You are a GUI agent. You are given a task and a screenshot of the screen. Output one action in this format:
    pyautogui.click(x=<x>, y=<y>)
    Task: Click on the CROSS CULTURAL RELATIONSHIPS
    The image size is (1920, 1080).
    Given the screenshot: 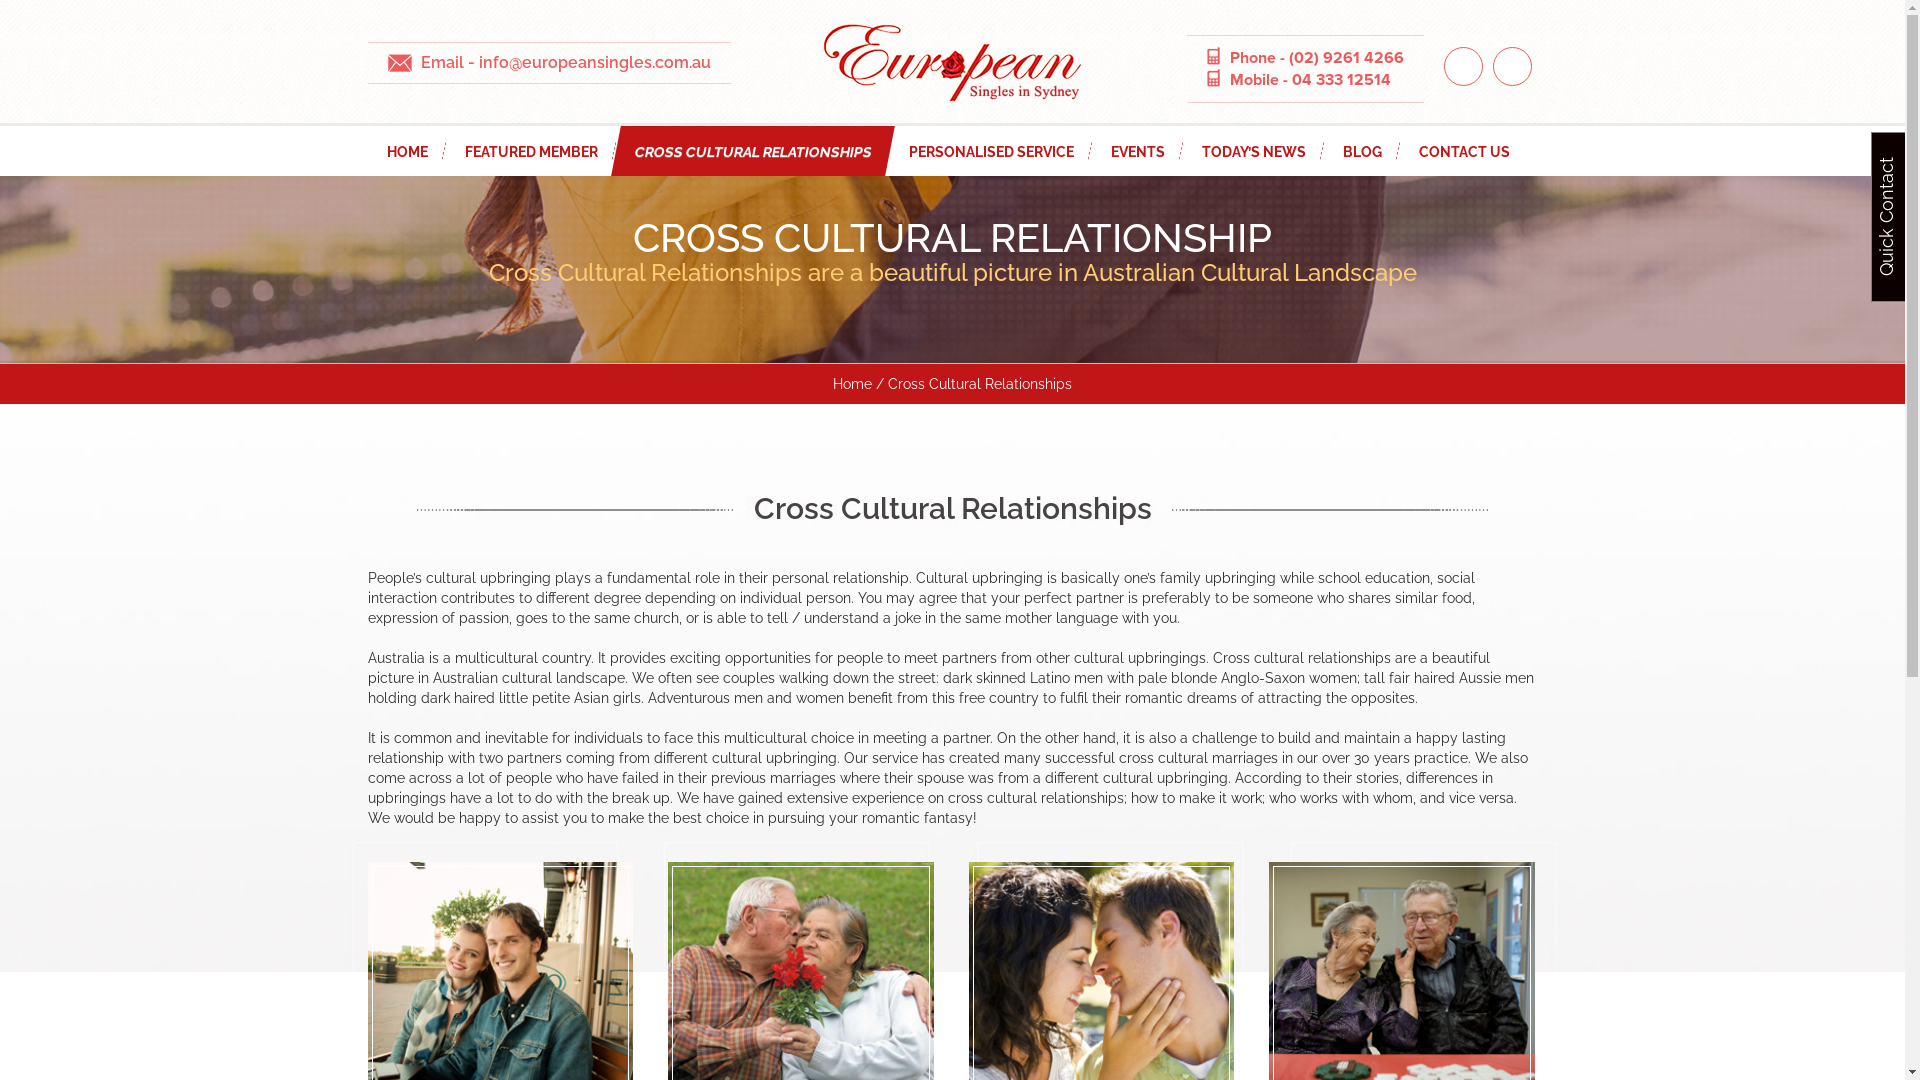 What is the action you would take?
    pyautogui.click(x=748, y=151)
    